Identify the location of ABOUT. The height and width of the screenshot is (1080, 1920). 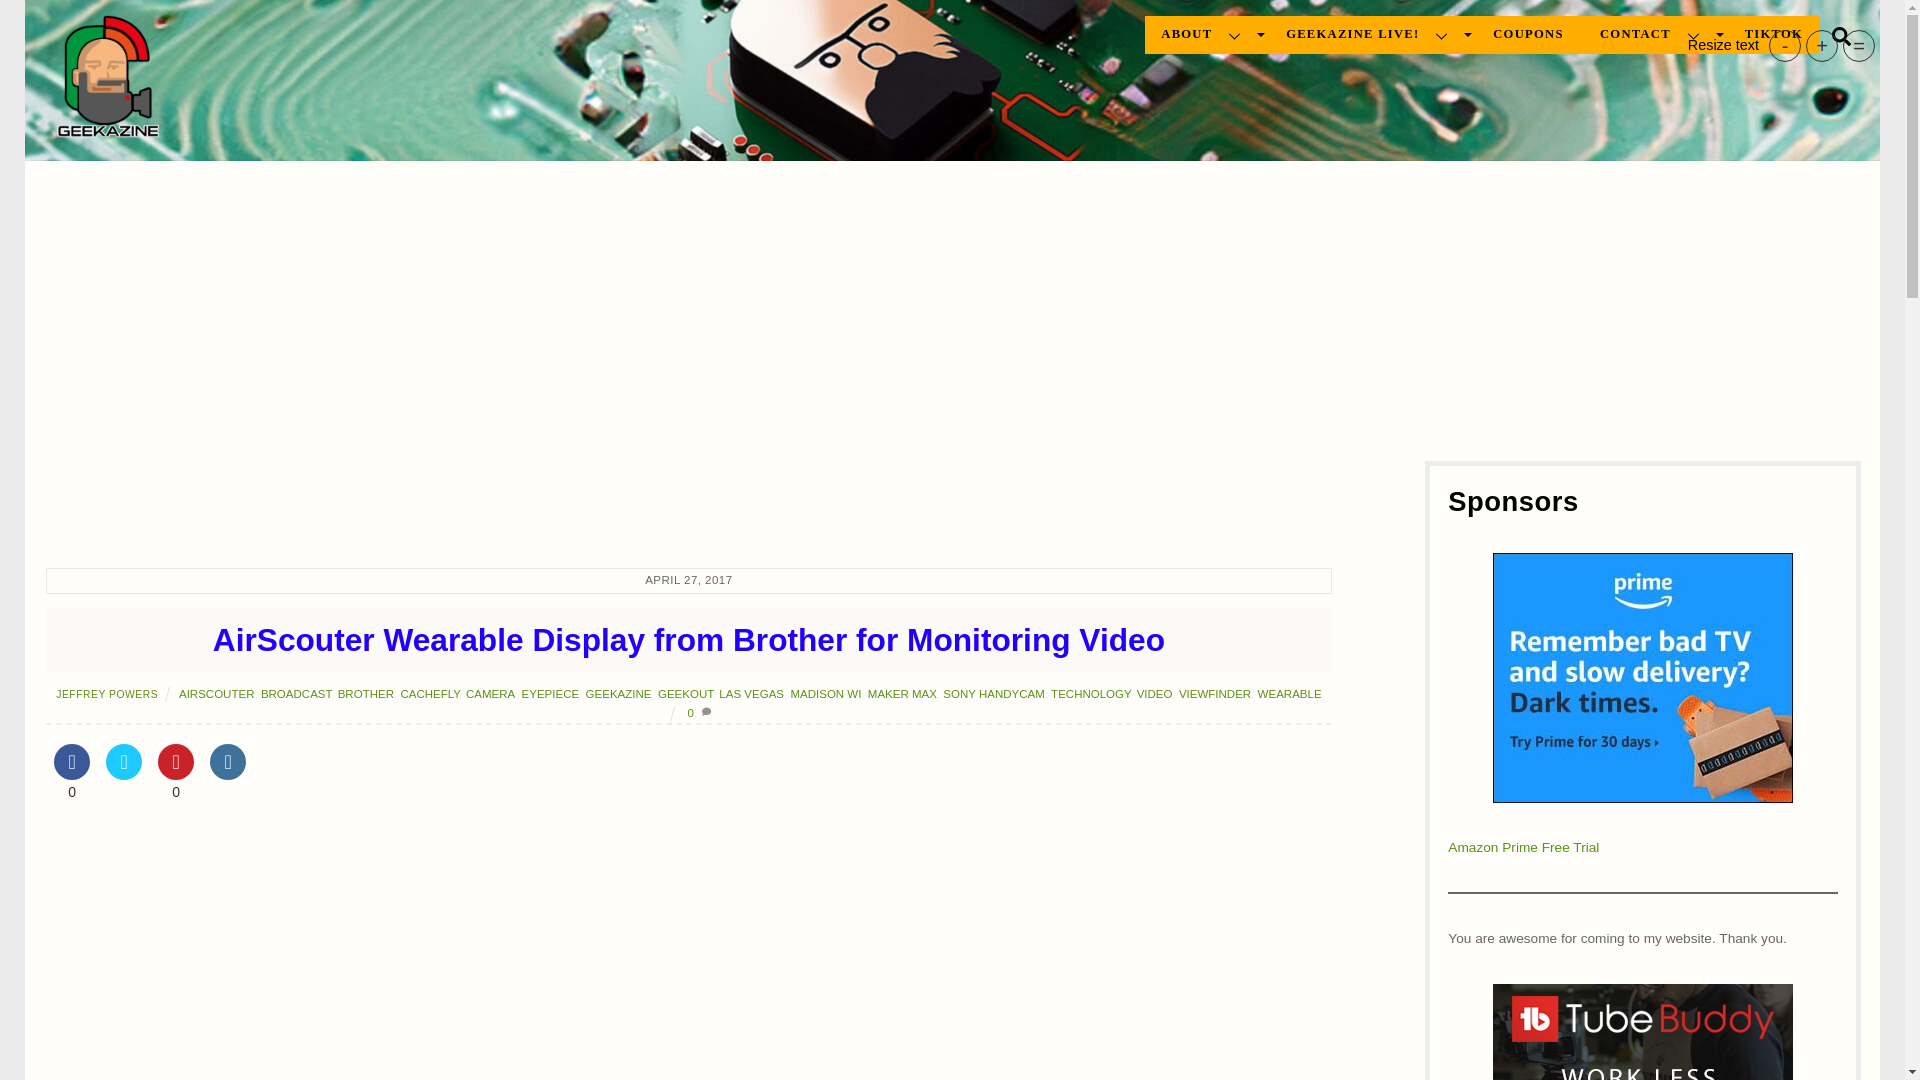
(1205, 36).